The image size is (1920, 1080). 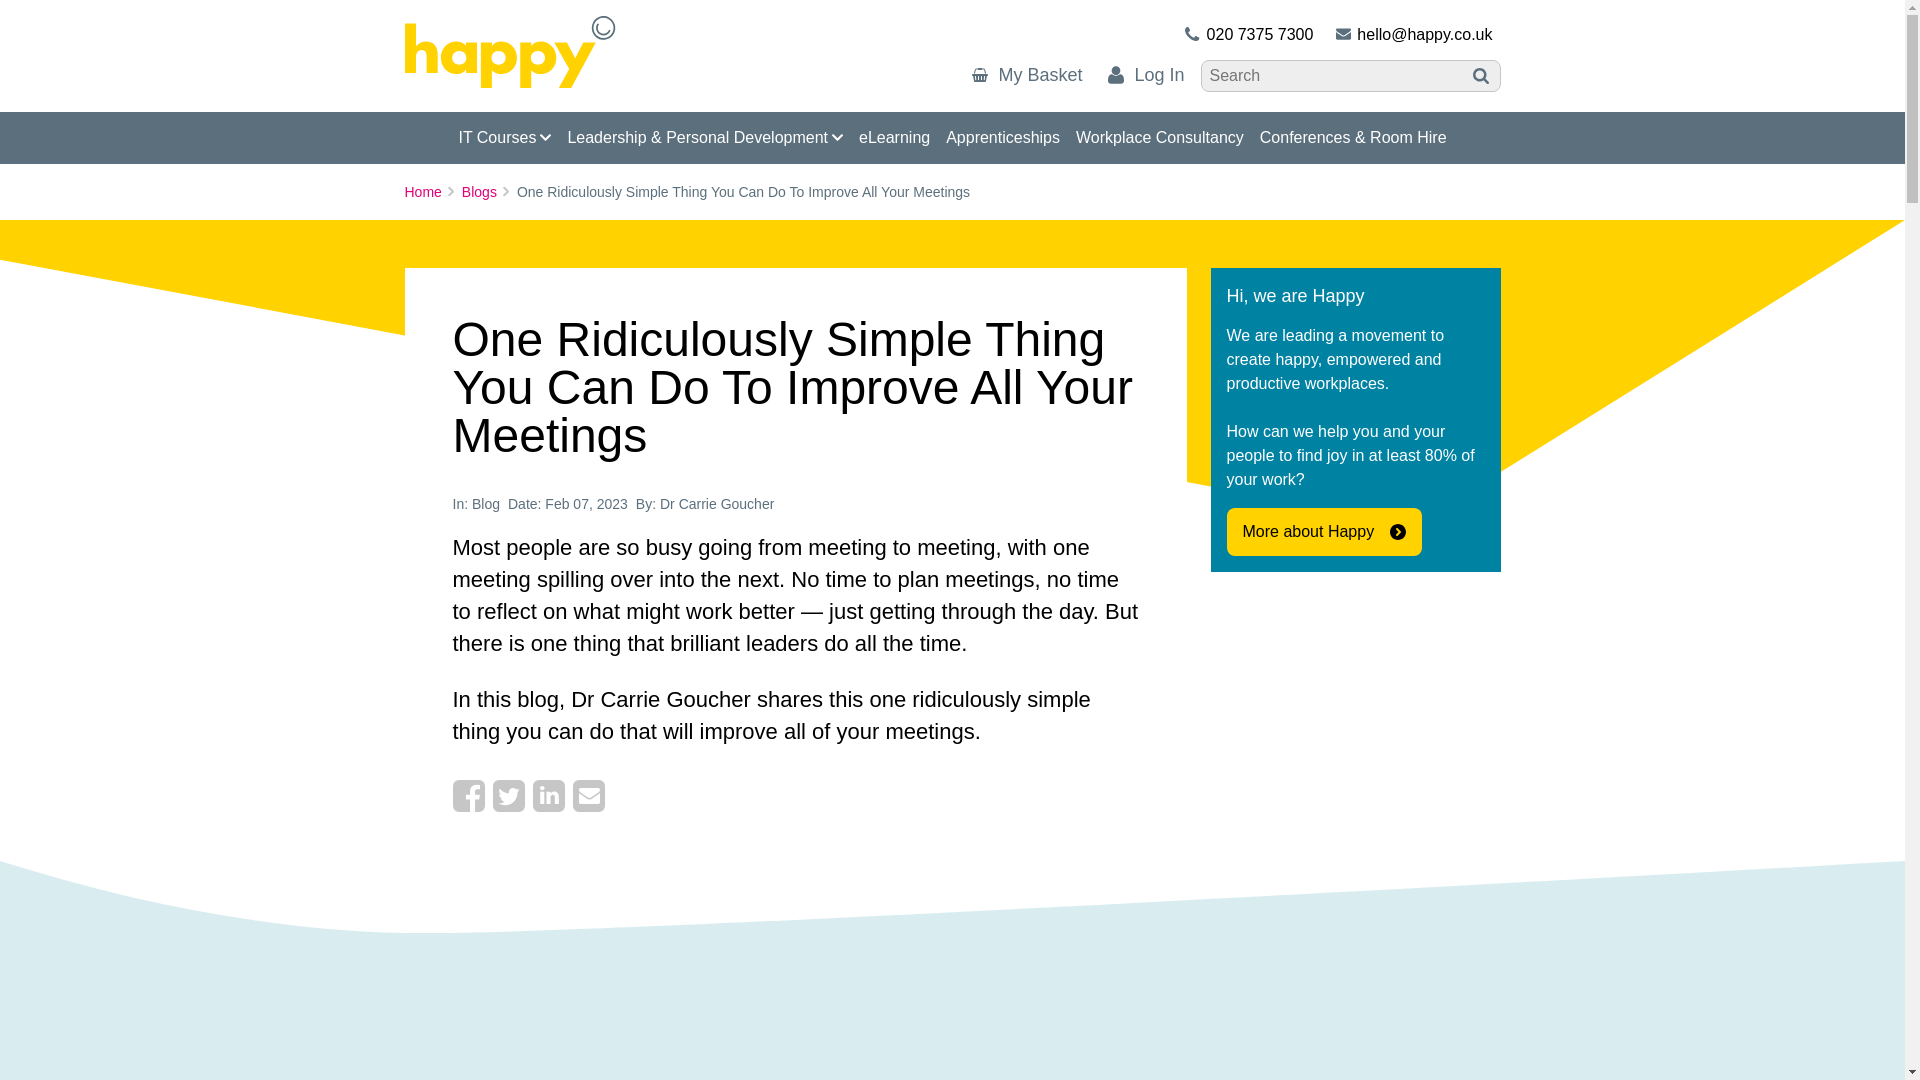 What do you see at coordinates (1160, 138) in the screenshot?
I see `Workplace Consultancy` at bounding box center [1160, 138].